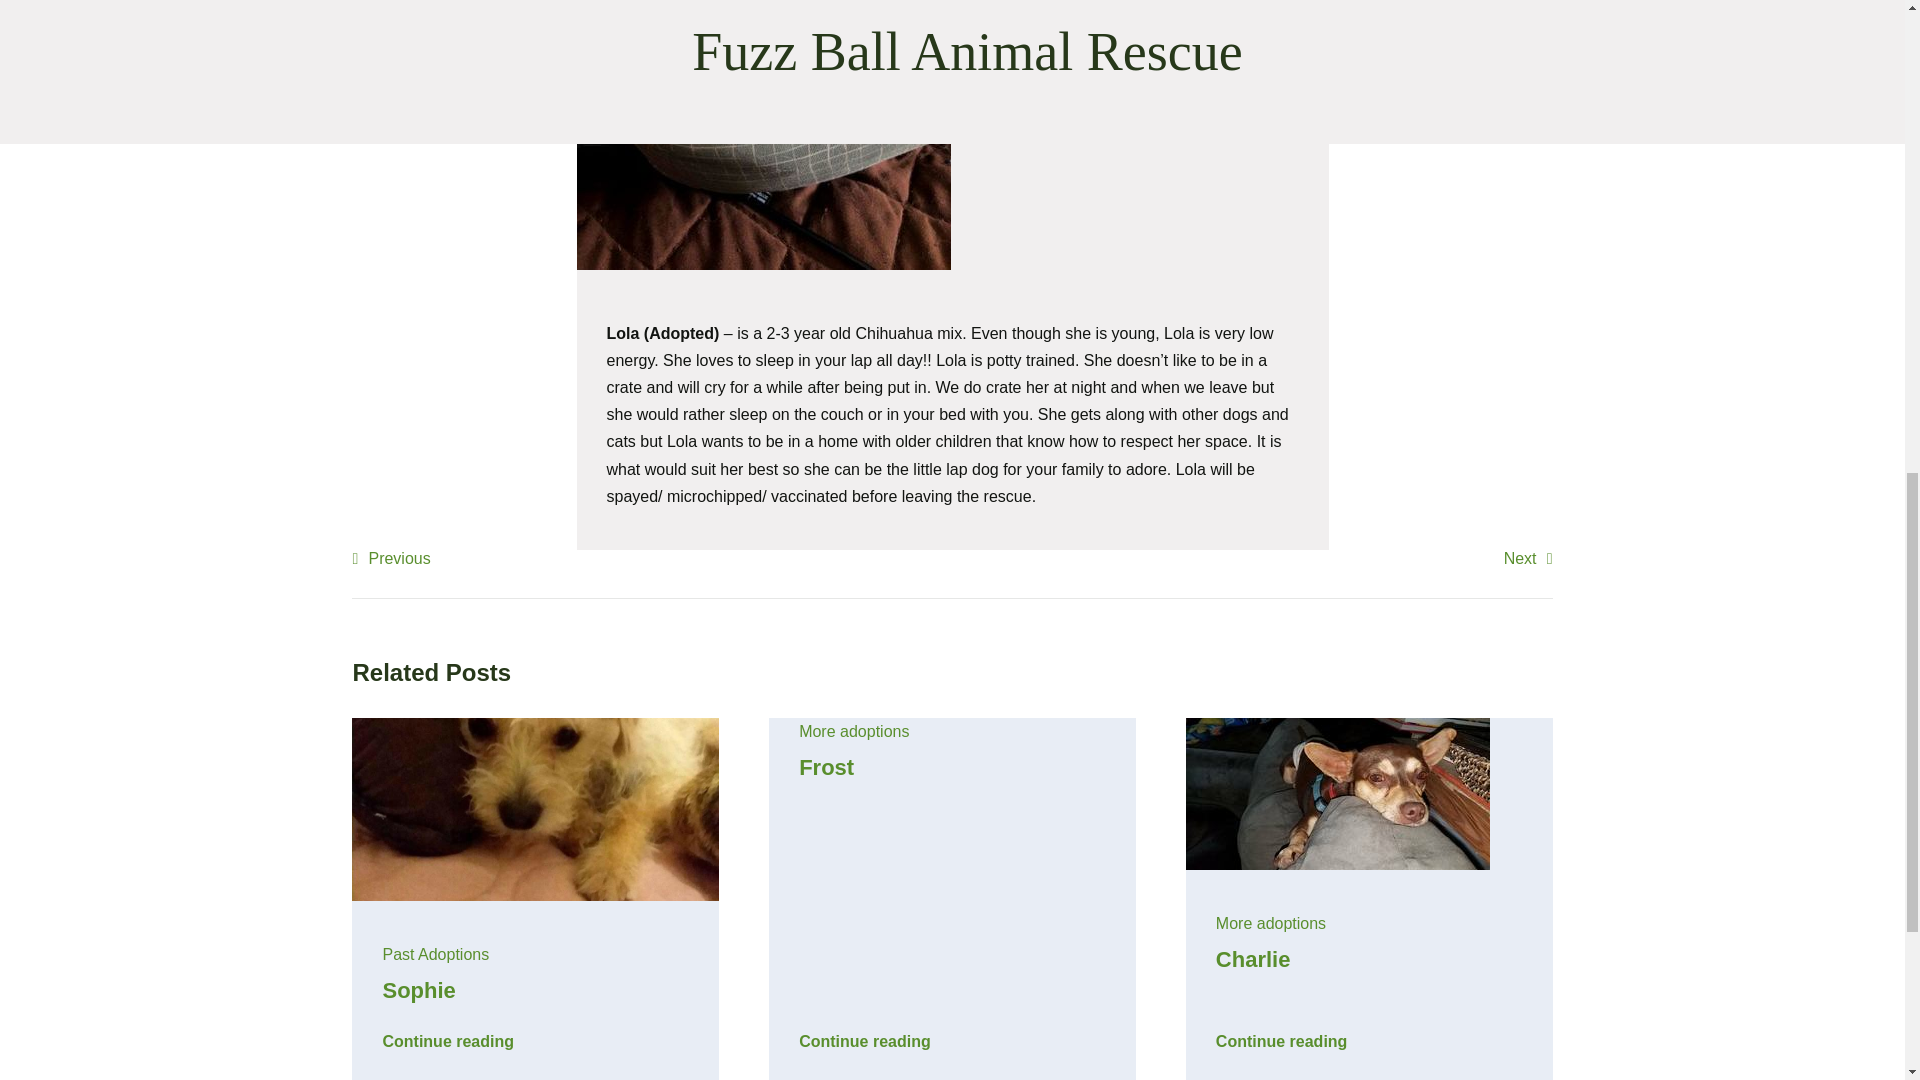  I want to click on Continue reading, so click(864, 1035).